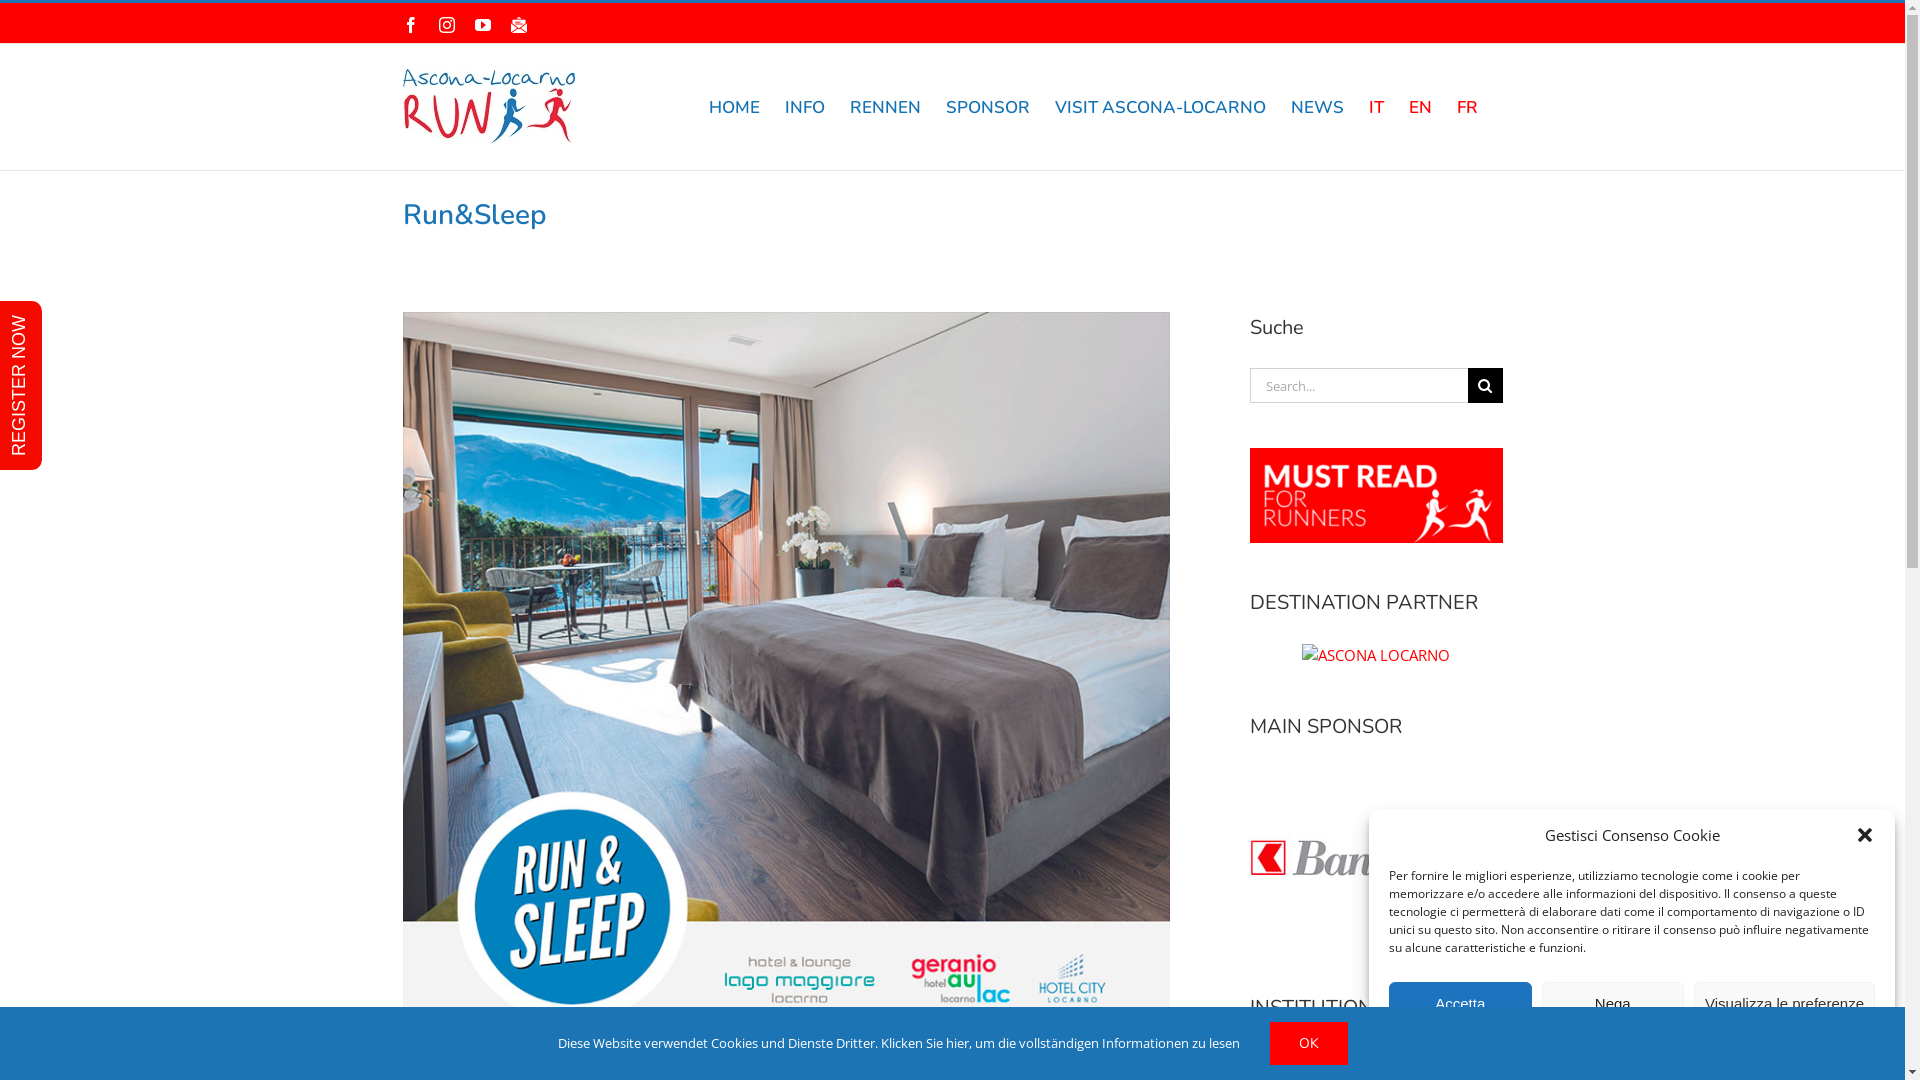 Image resolution: width=1920 pixels, height=1080 pixels. What do you see at coordinates (988, 107) in the screenshot?
I see `SPONSOR` at bounding box center [988, 107].